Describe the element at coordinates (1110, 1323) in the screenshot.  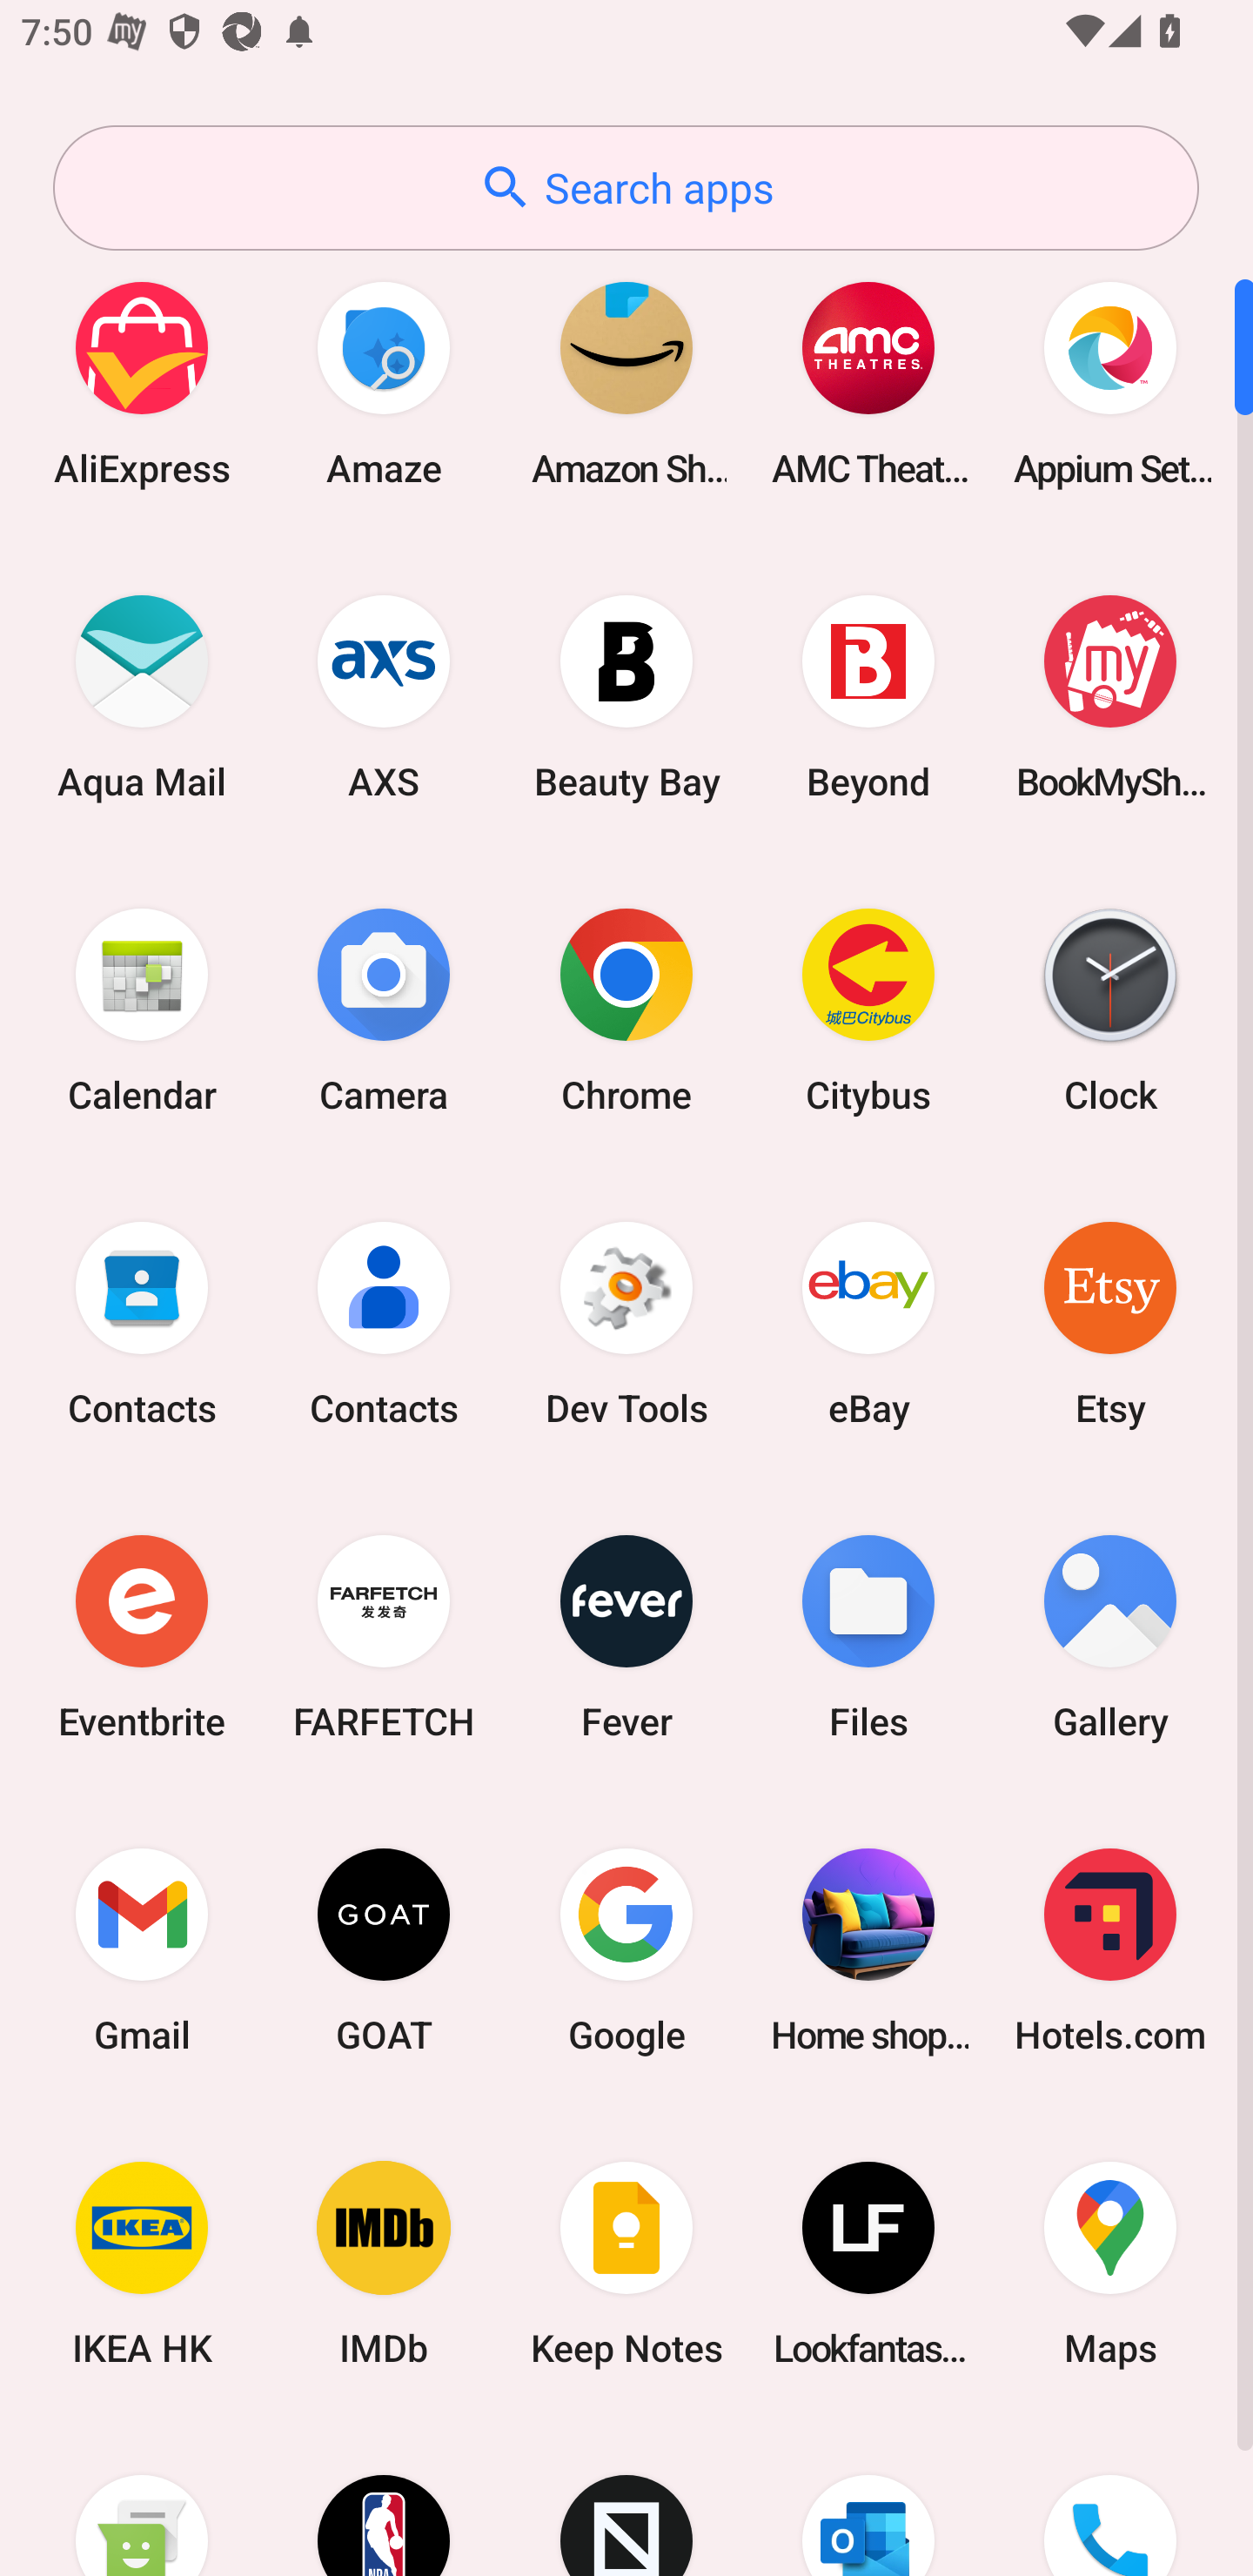
I see `Etsy` at that location.